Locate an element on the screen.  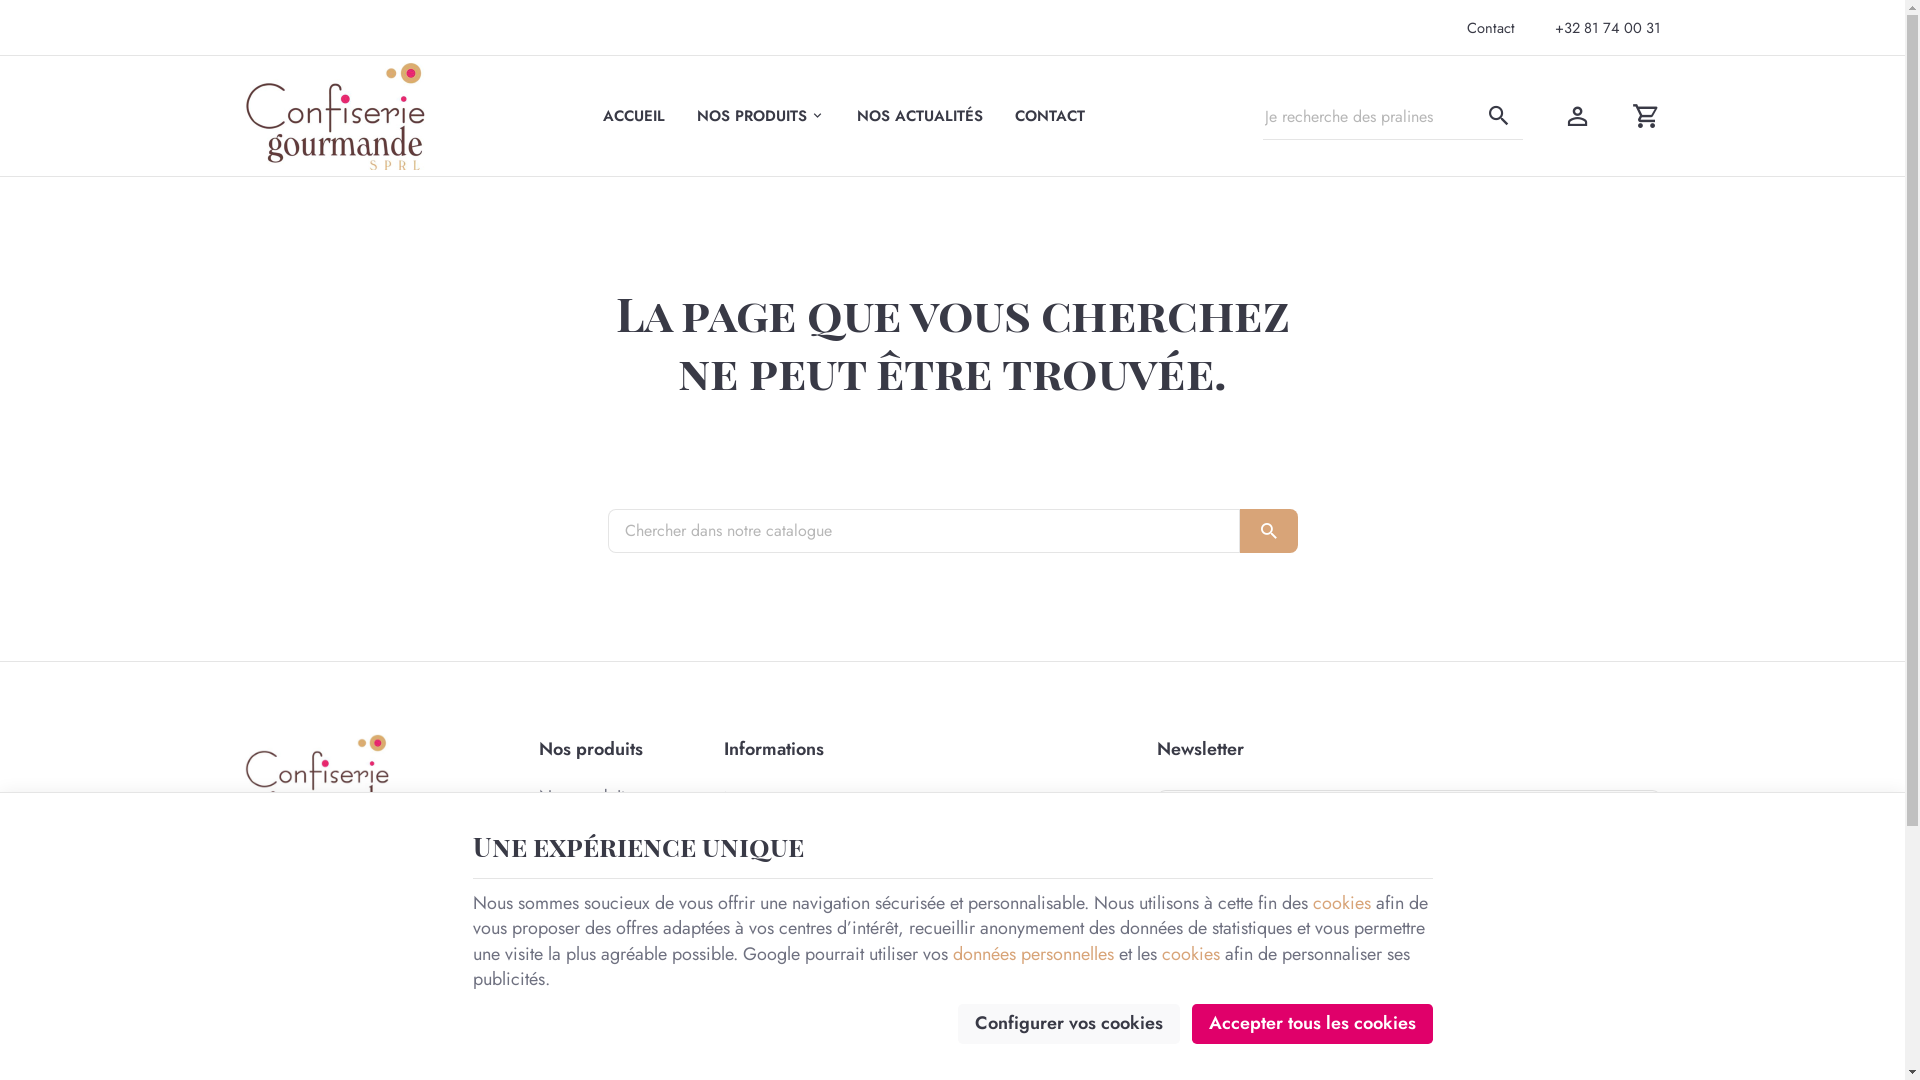
Politique d'avis is located at coordinates (884, 895).